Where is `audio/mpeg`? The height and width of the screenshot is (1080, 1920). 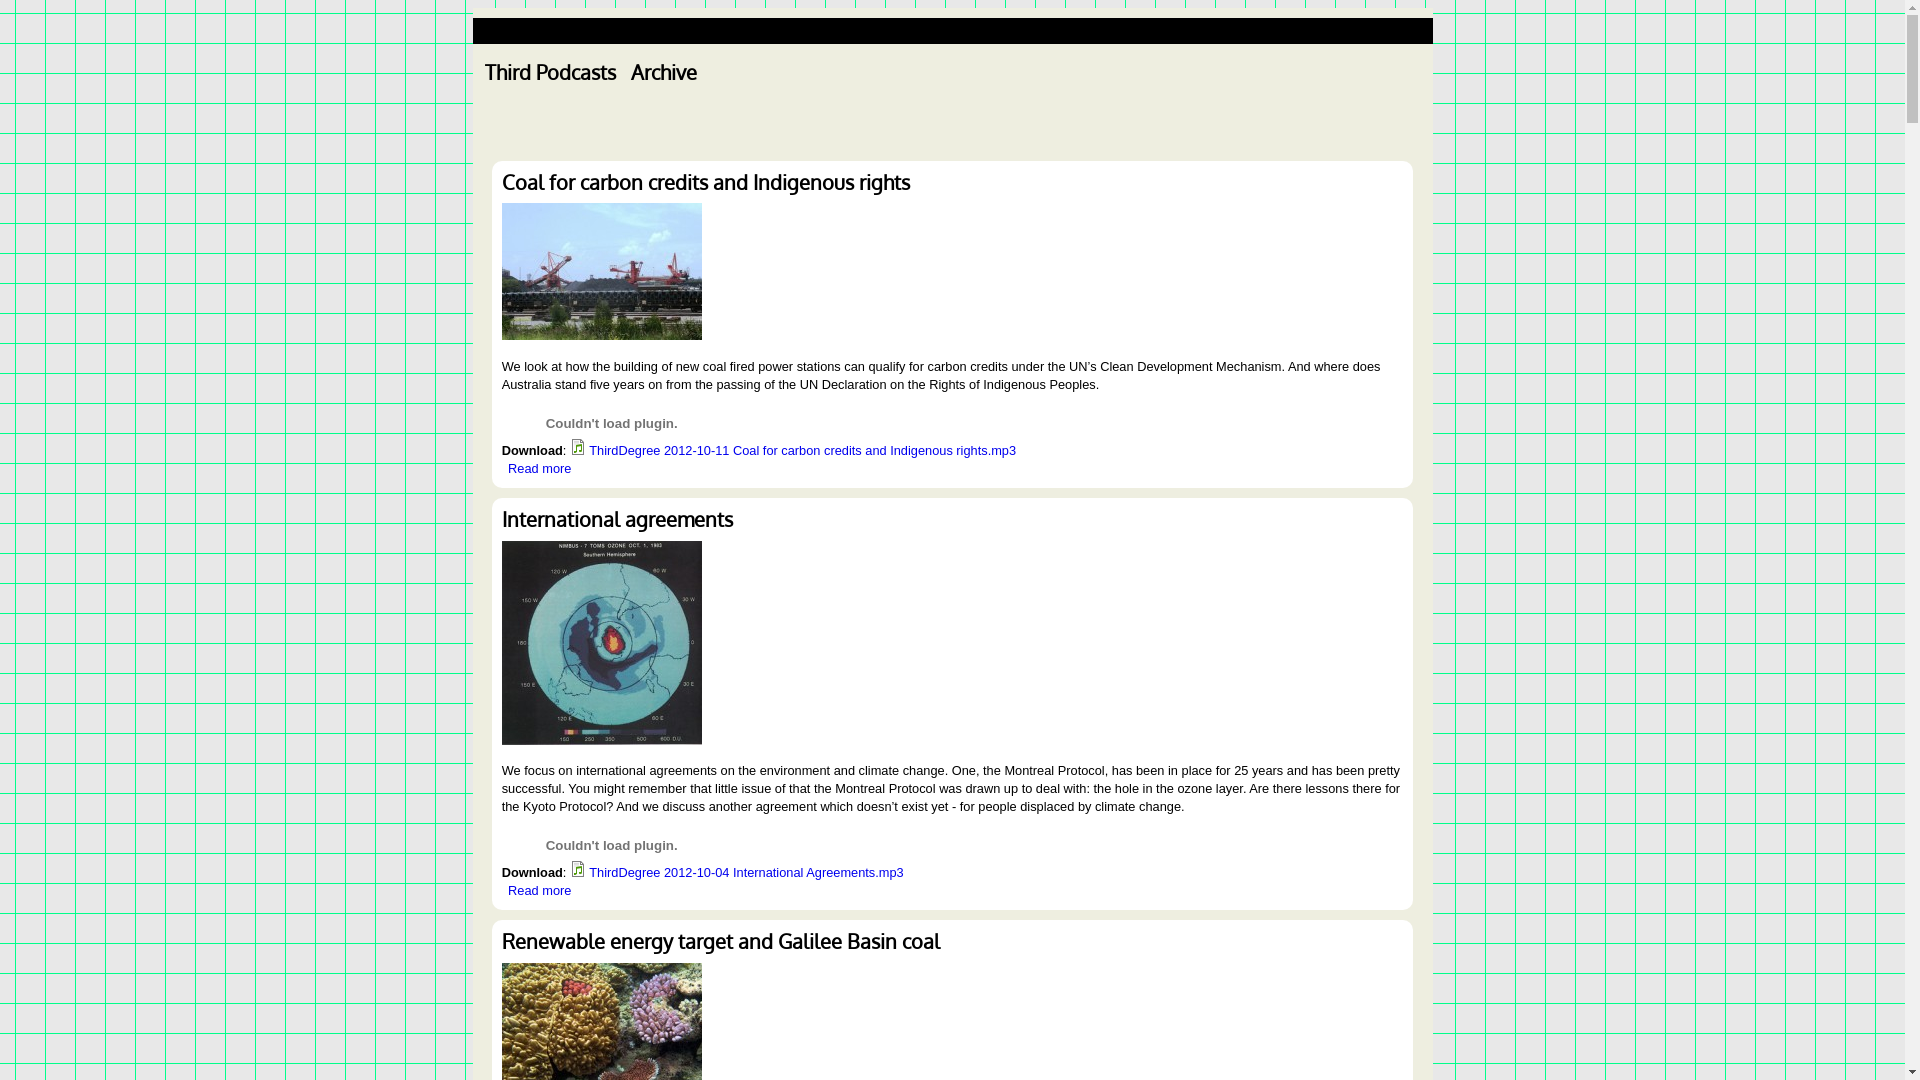
audio/mpeg is located at coordinates (578, 869).